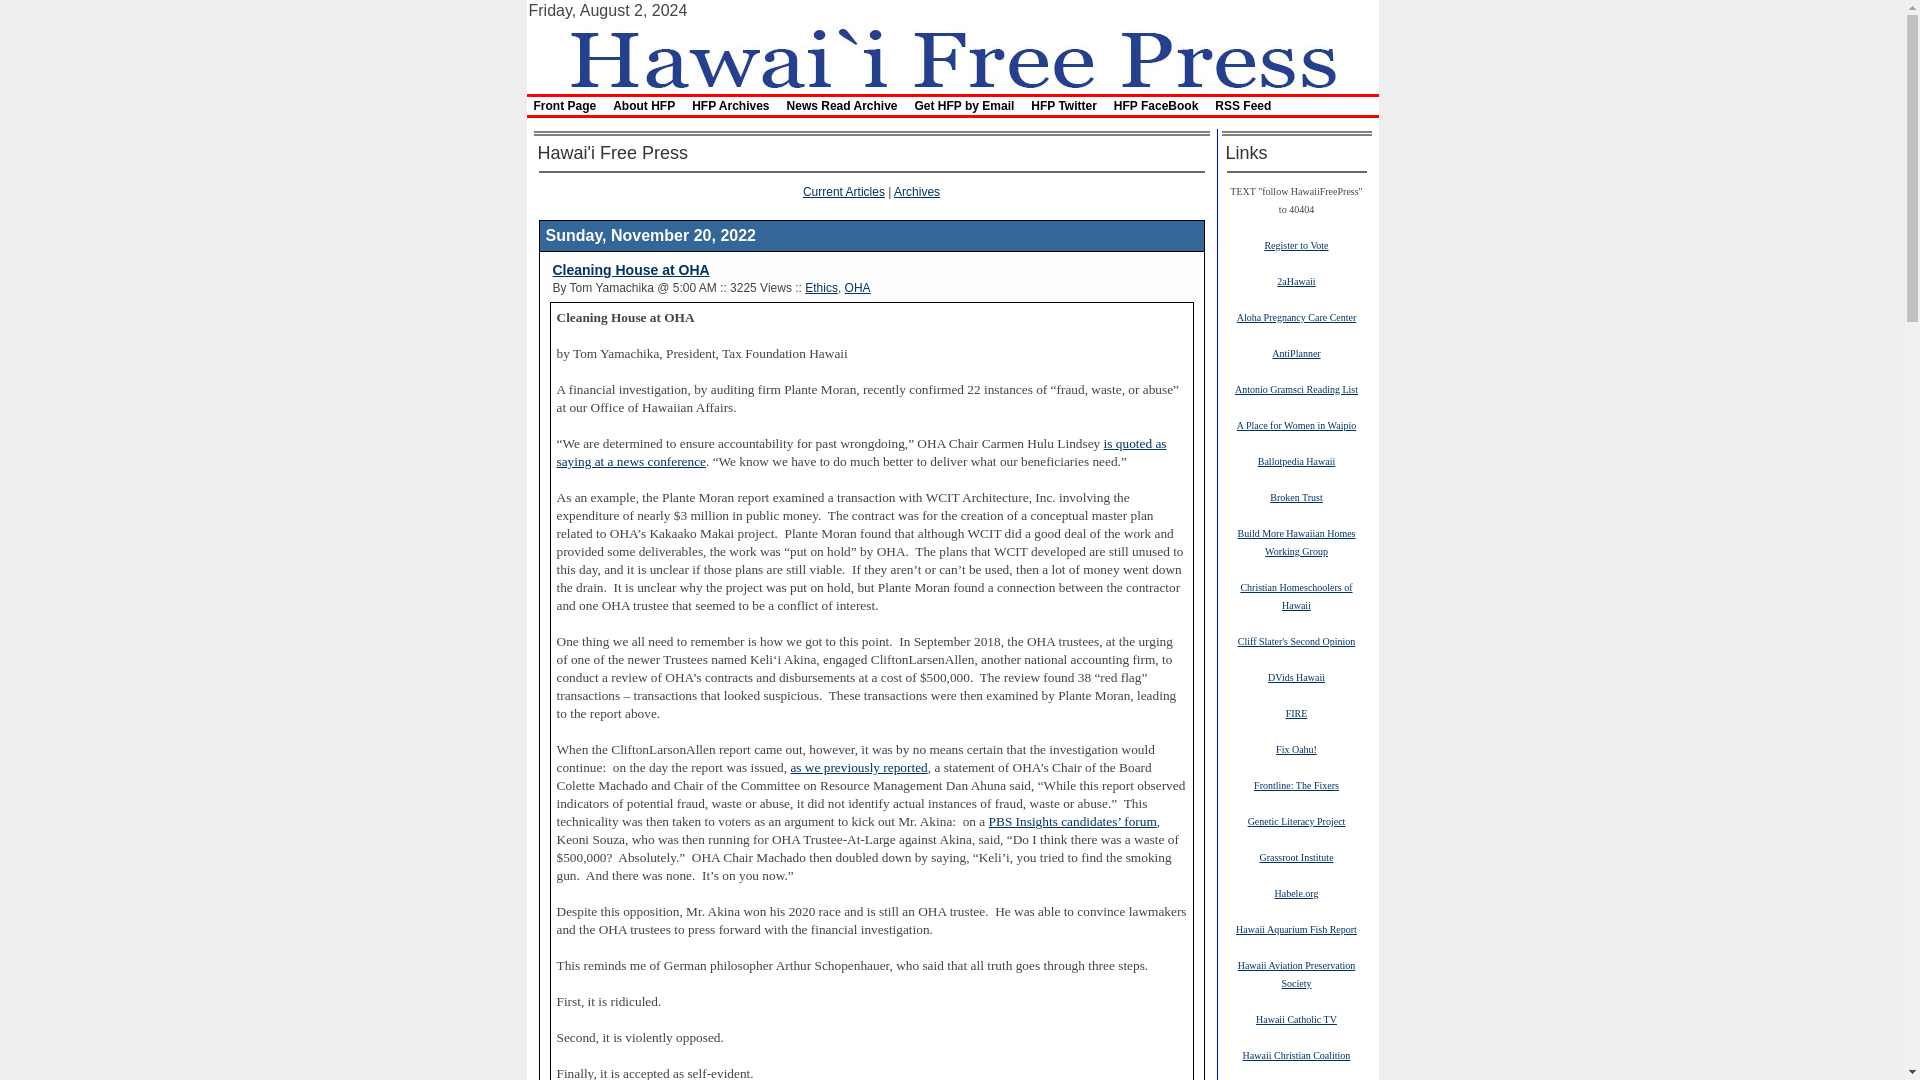 This screenshot has width=1920, height=1080. I want to click on Broken Trust, so click(1296, 497).